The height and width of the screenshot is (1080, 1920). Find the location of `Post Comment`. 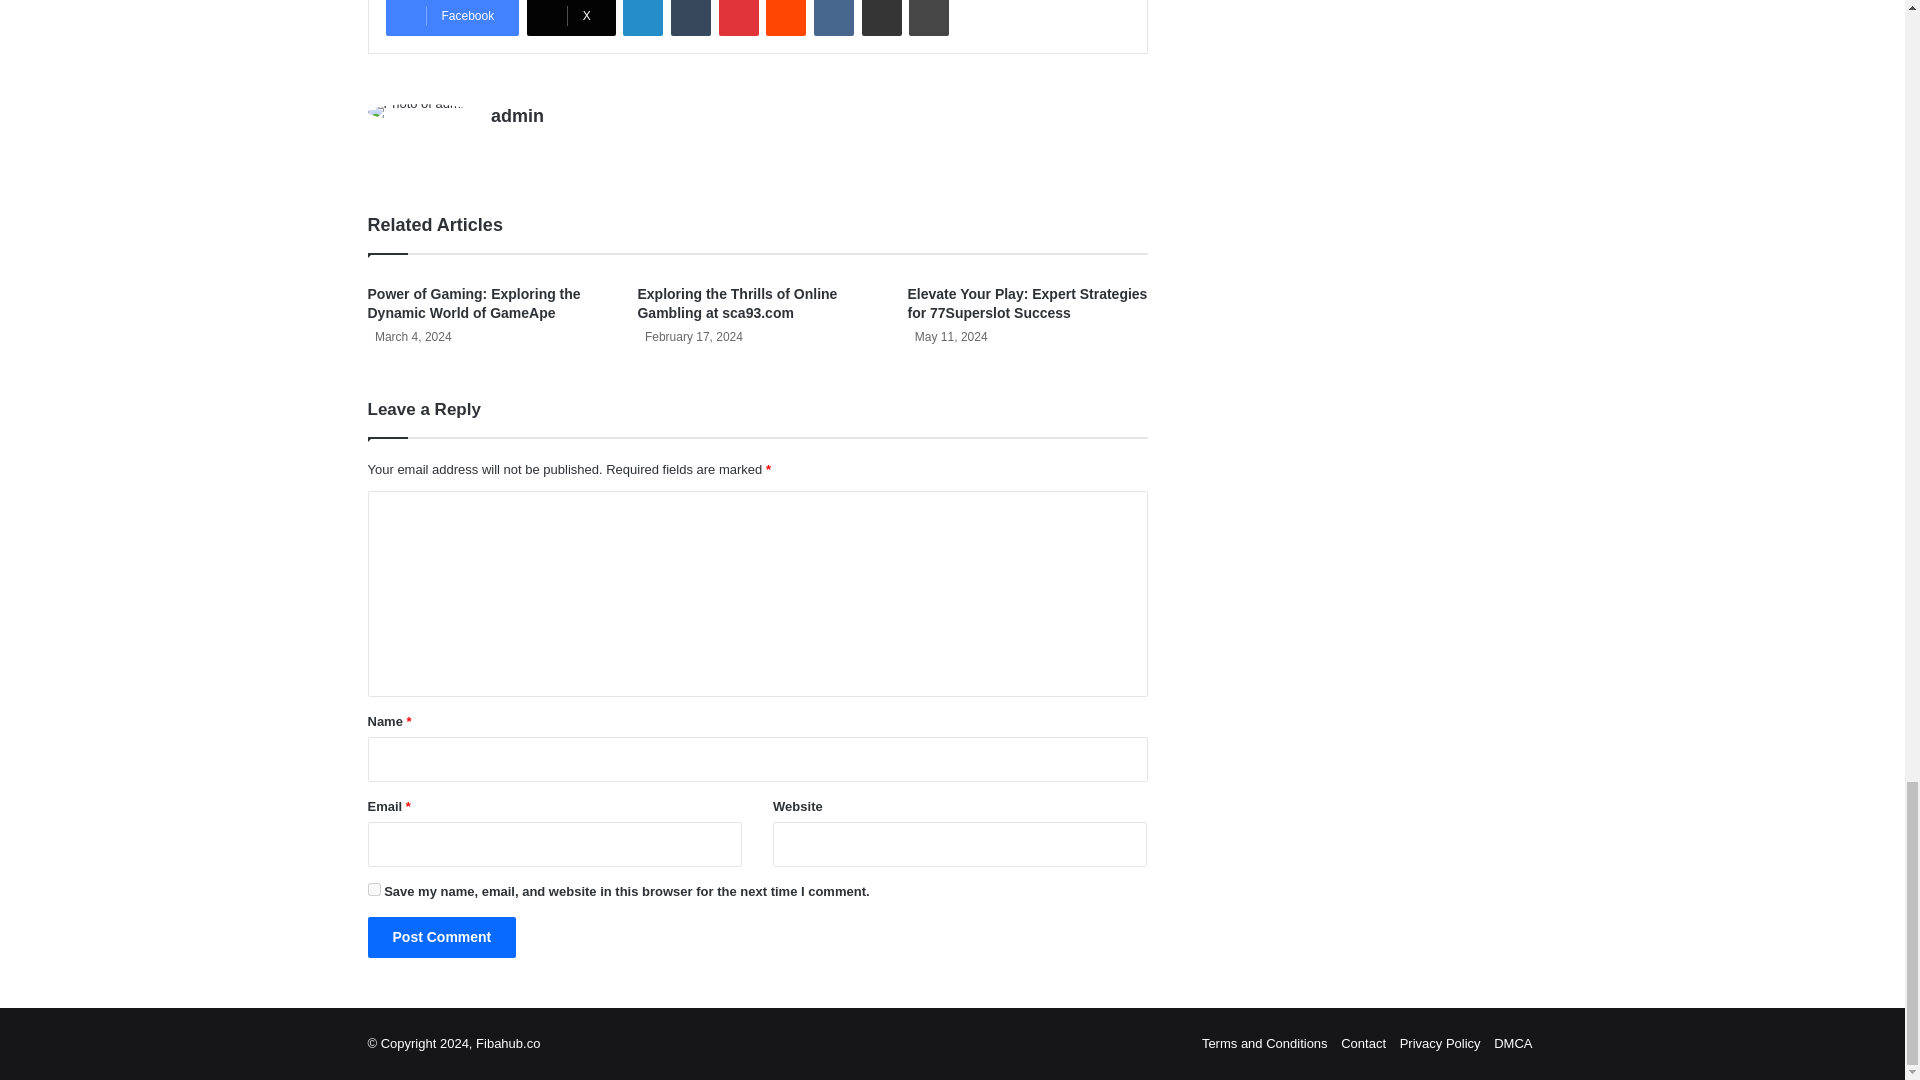

Post Comment is located at coordinates (442, 936).